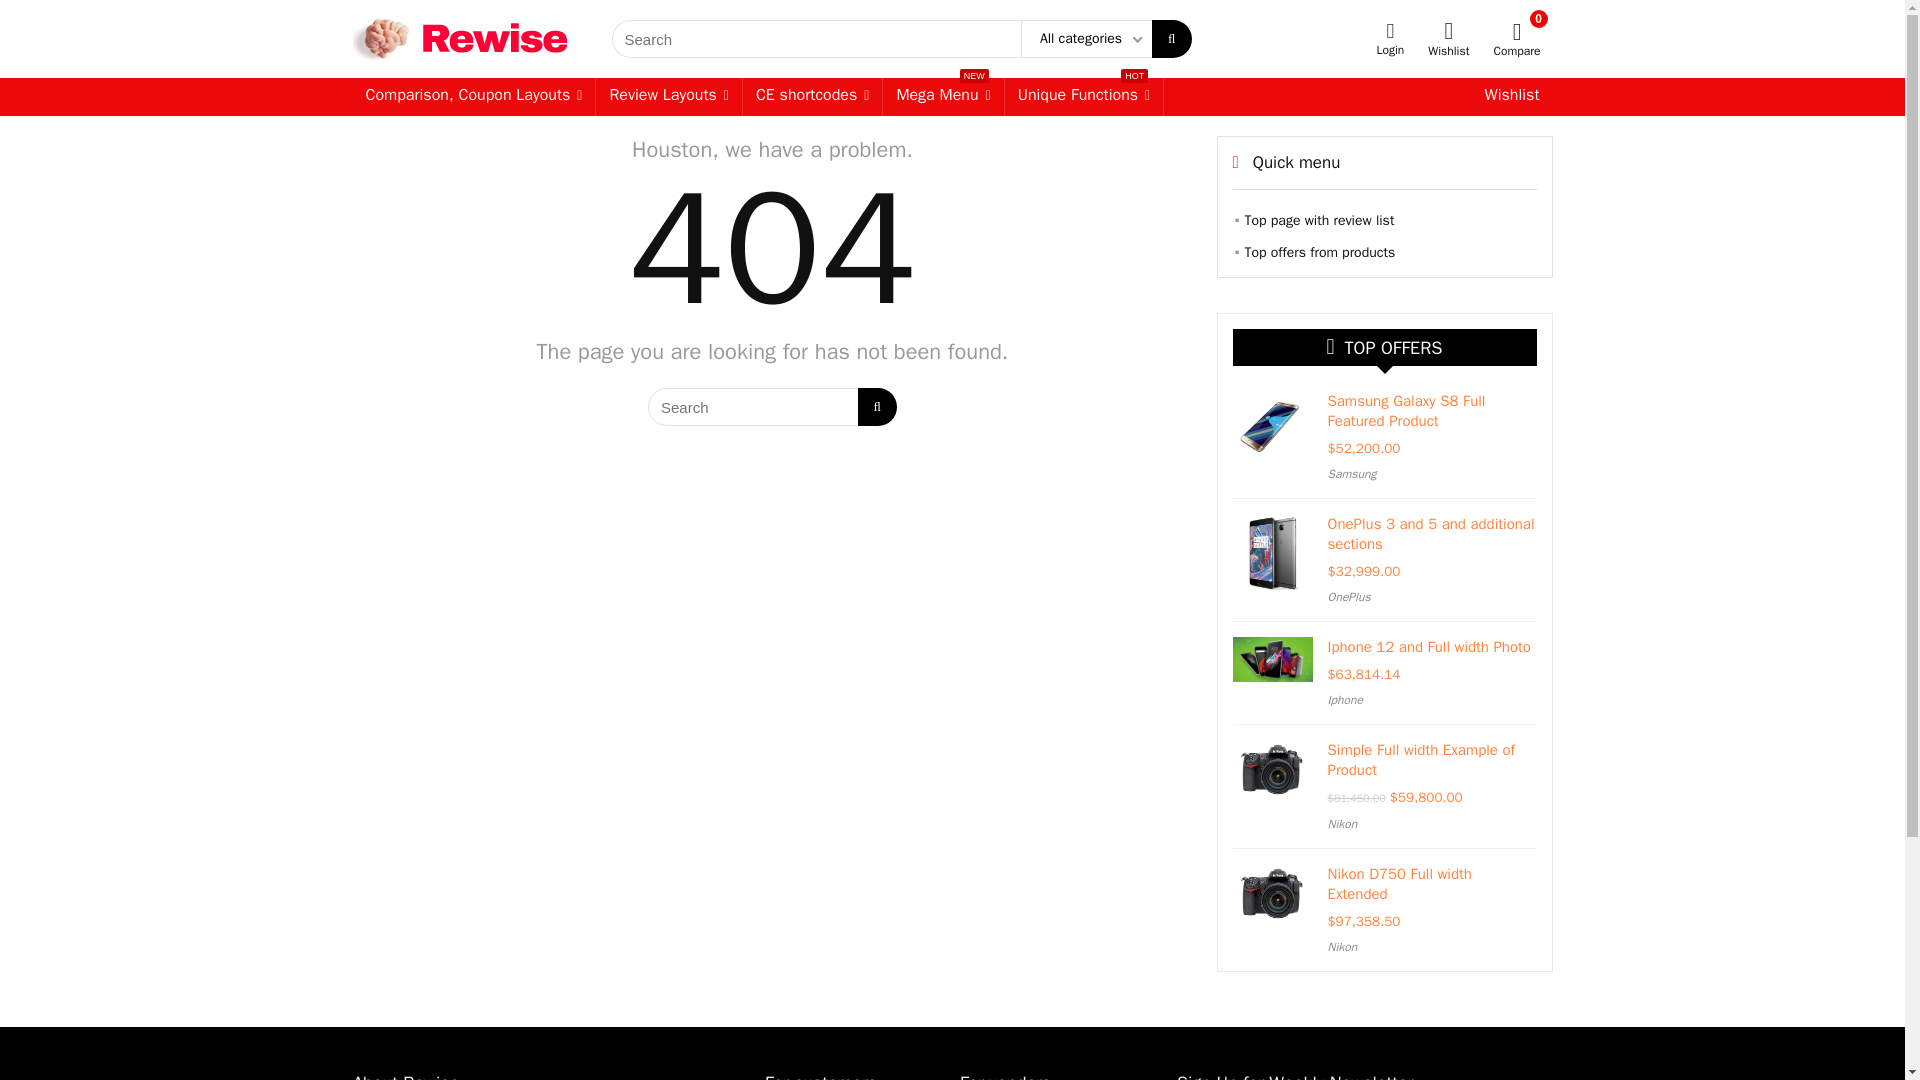  Describe the element at coordinates (668, 96) in the screenshot. I see `Comparison, Coupon Layouts` at that location.